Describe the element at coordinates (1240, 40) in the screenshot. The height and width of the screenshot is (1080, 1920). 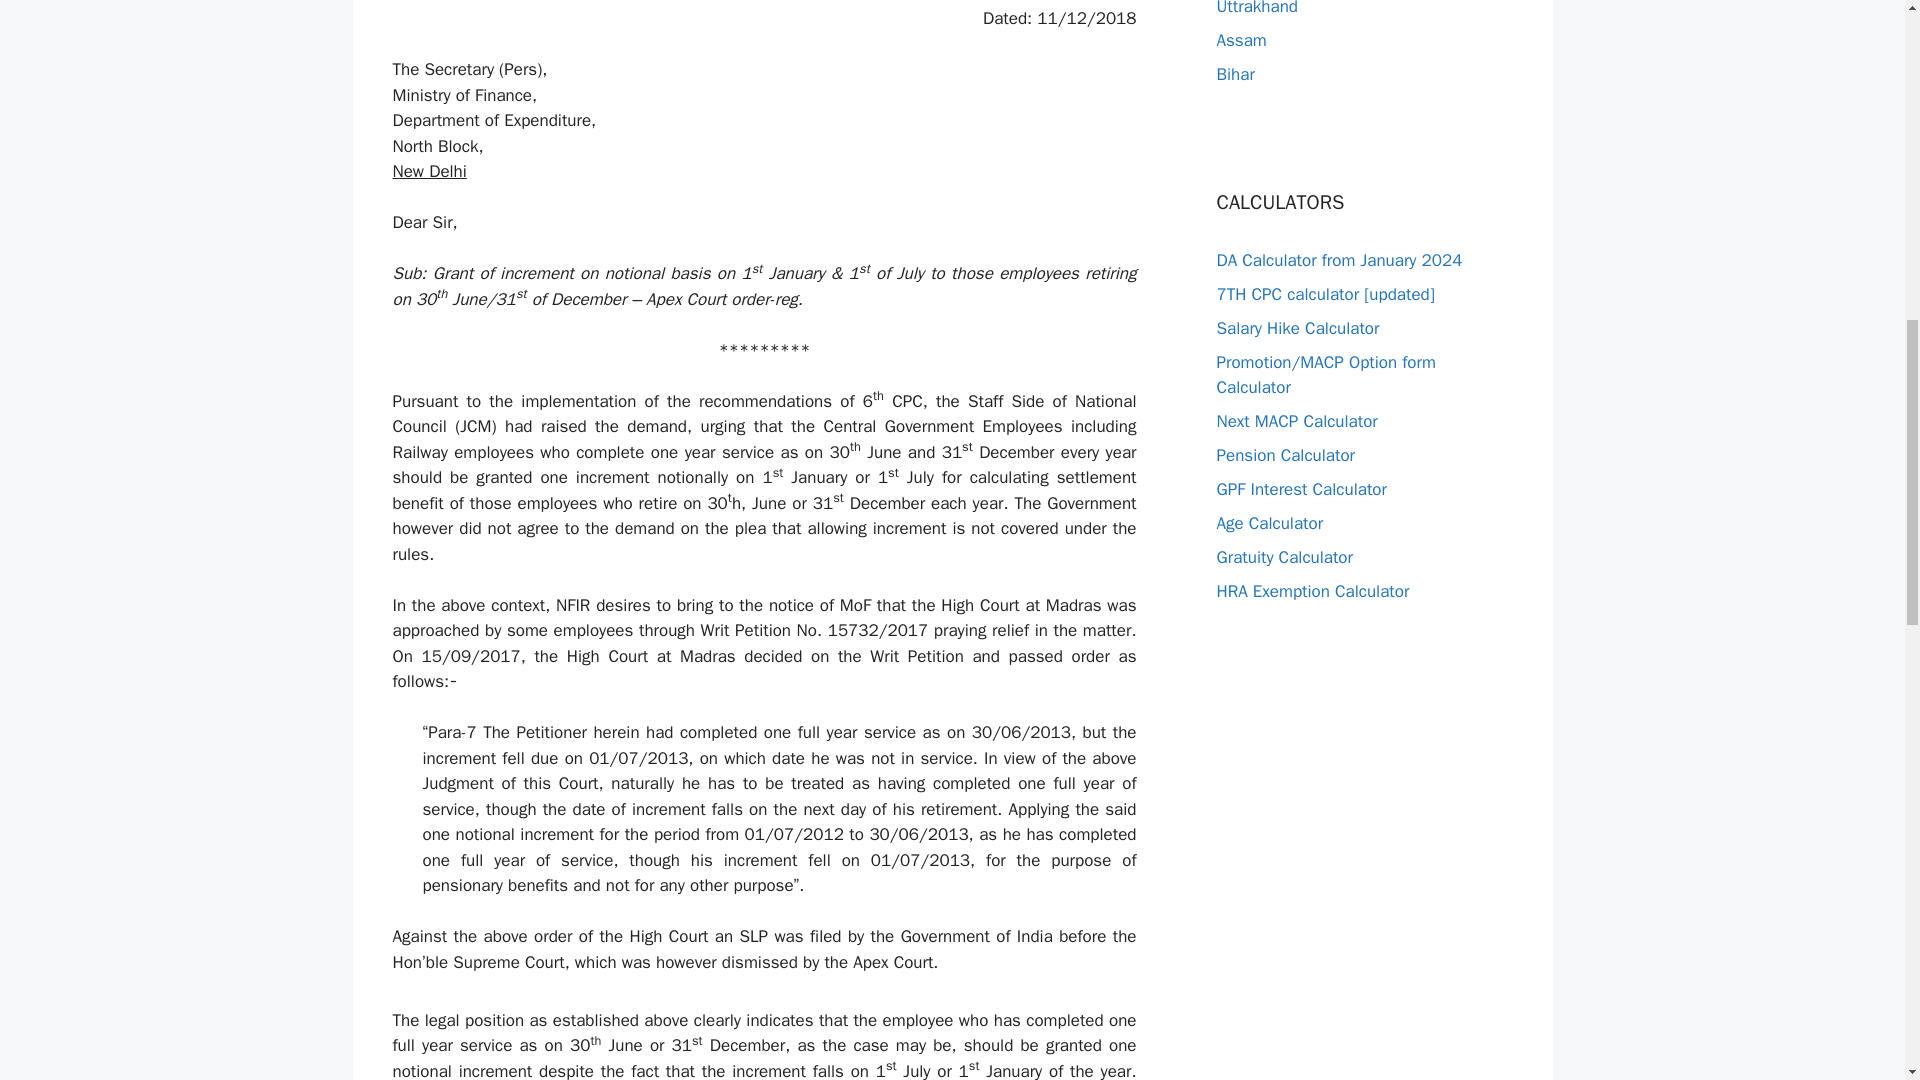
I see `Assam` at that location.